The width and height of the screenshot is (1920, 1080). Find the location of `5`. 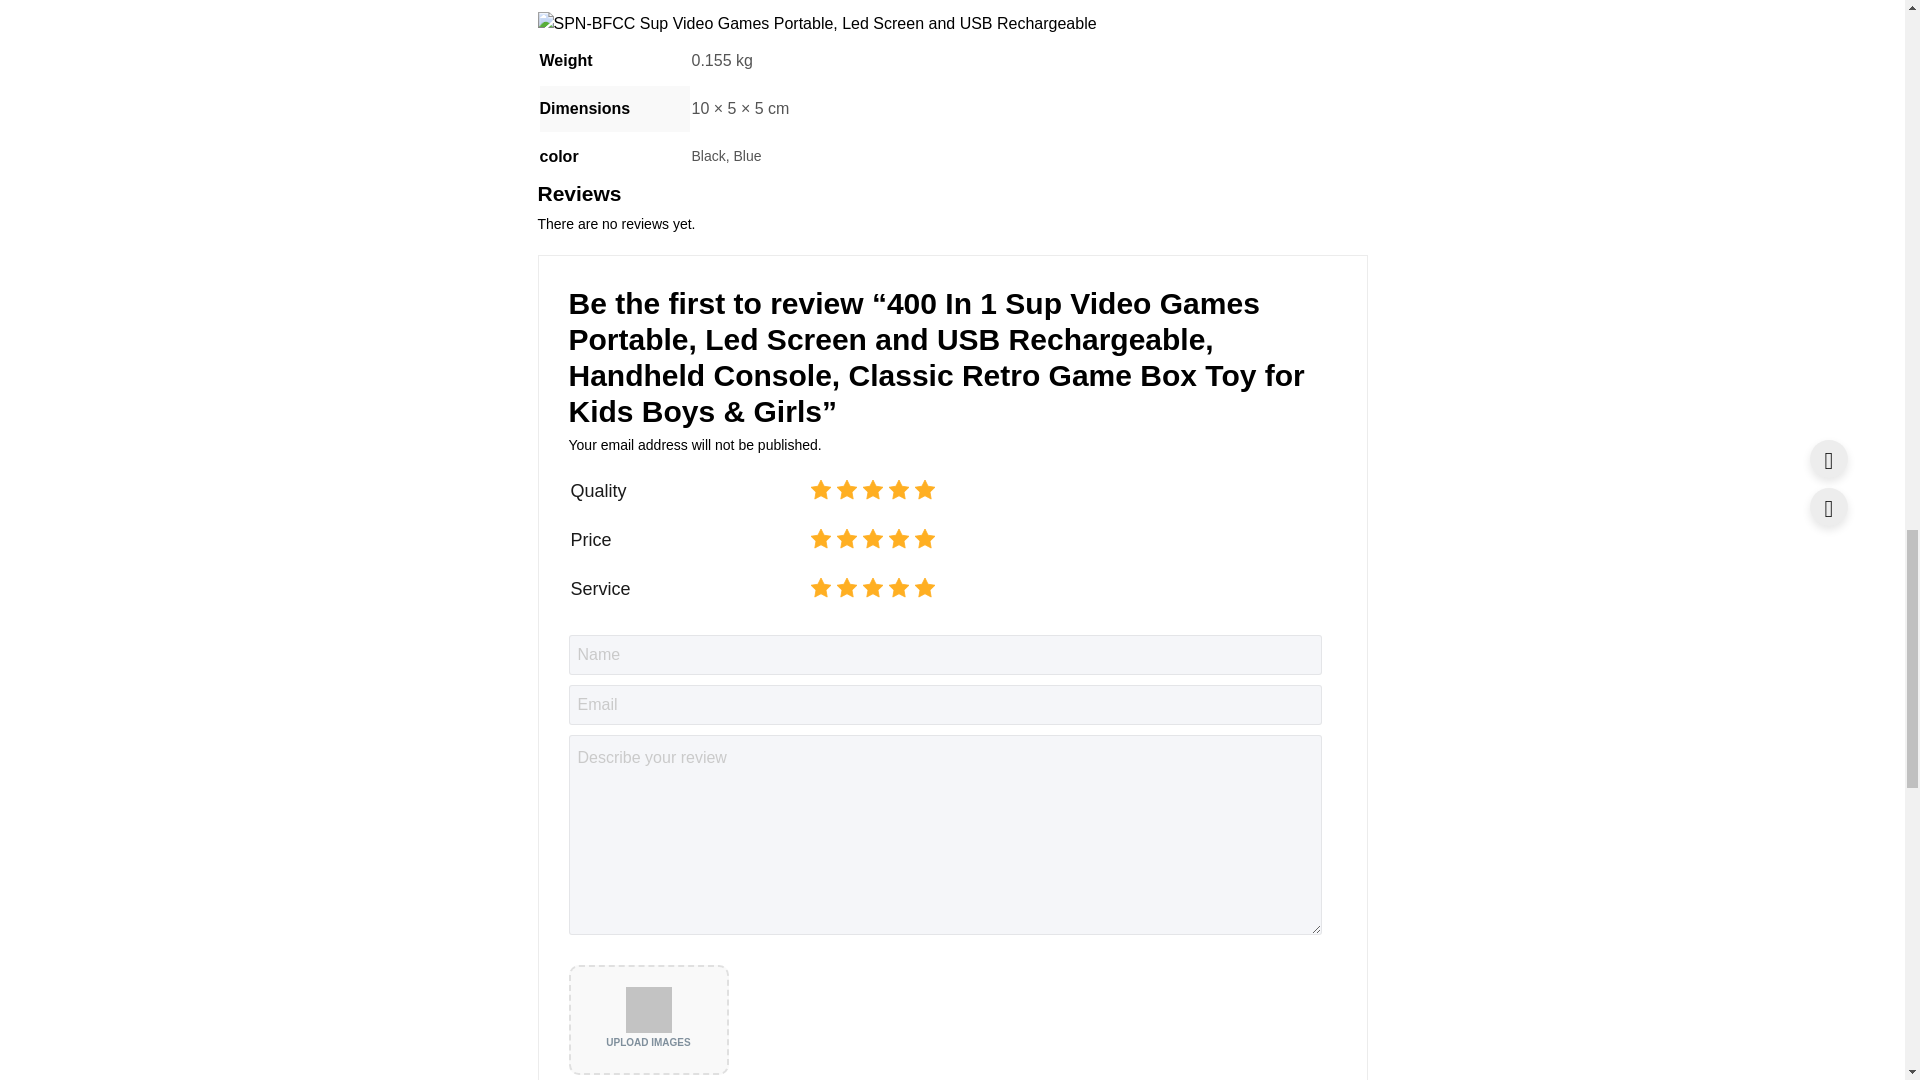

5 is located at coordinates (816, 539).